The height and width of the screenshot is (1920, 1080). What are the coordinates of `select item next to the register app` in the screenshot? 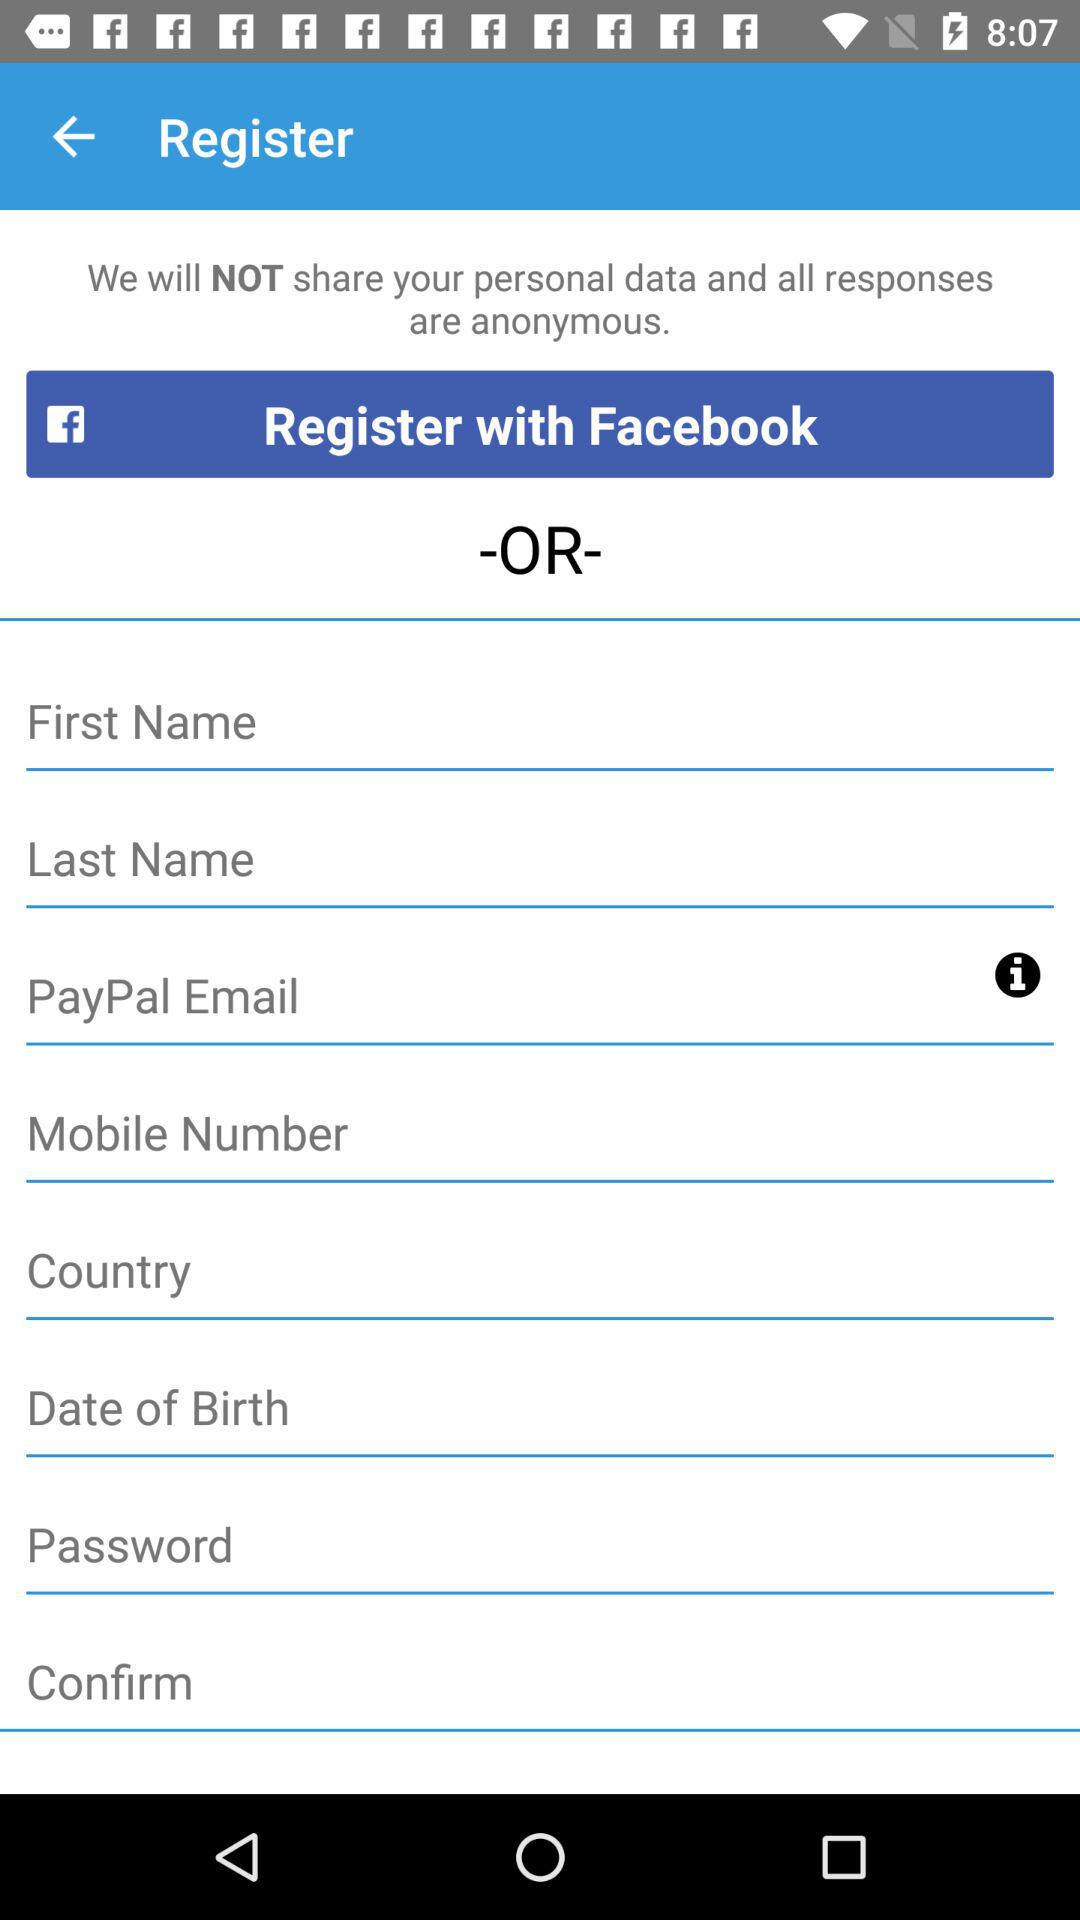 It's located at (73, 136).